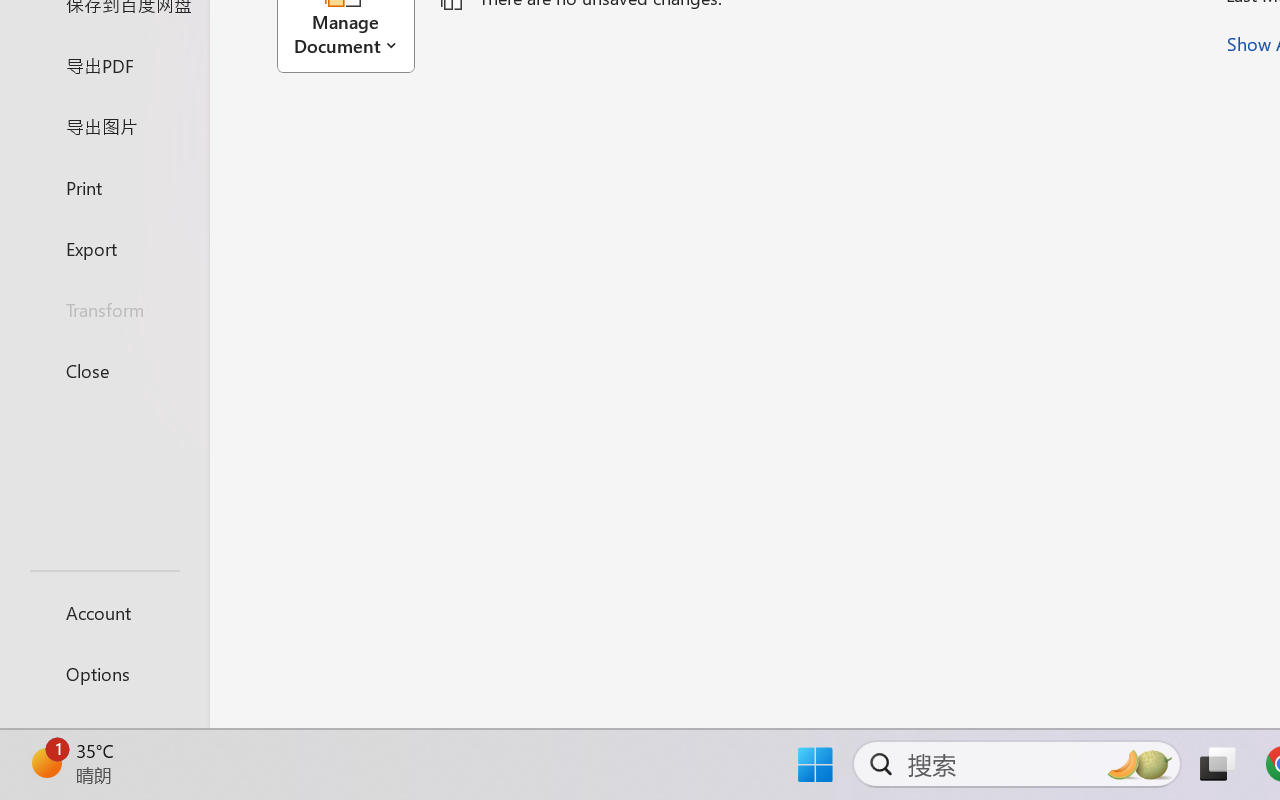 Image resolution: width=1280 pixels, height=800 pixels. What do you see at coordinates (104, 186) in the screenshot?
I see `Print` at bounding box center [104, 186].